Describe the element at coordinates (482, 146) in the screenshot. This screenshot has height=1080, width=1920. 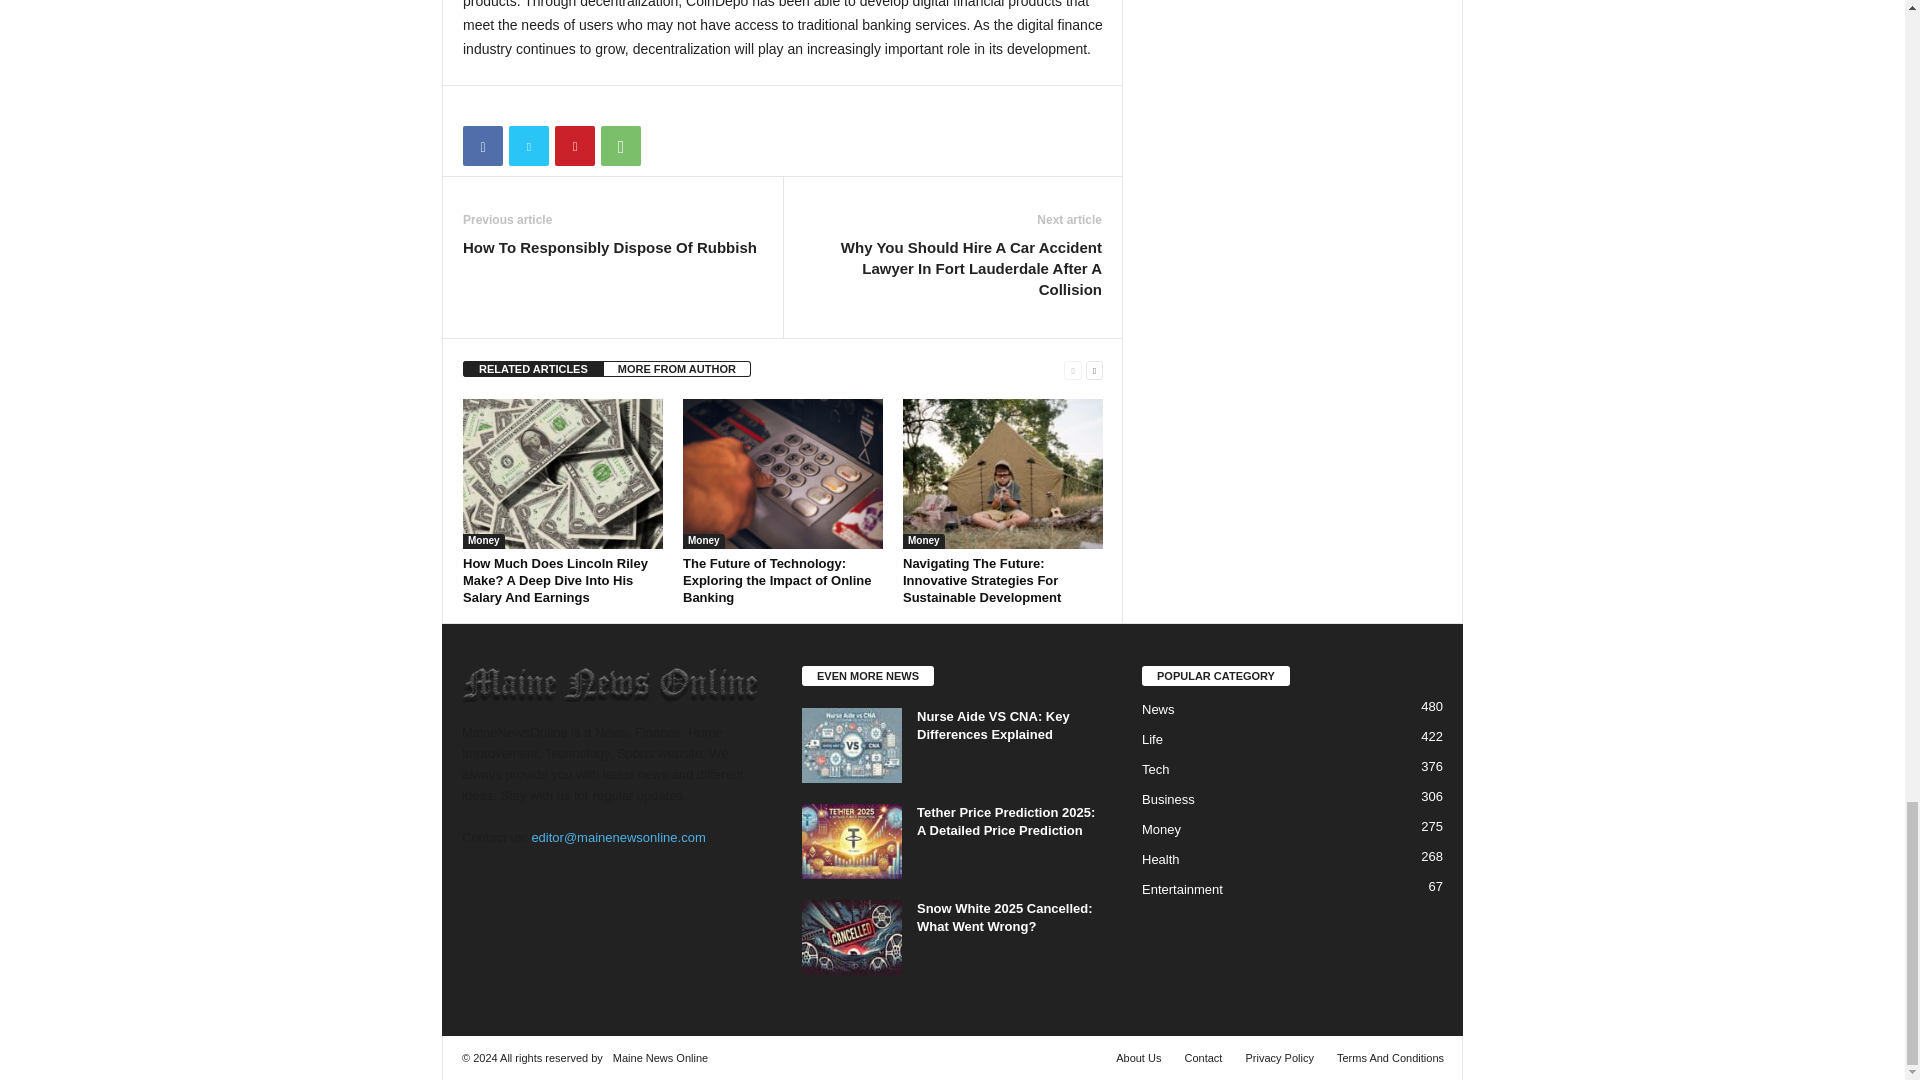
I see `Facebook` at that location.